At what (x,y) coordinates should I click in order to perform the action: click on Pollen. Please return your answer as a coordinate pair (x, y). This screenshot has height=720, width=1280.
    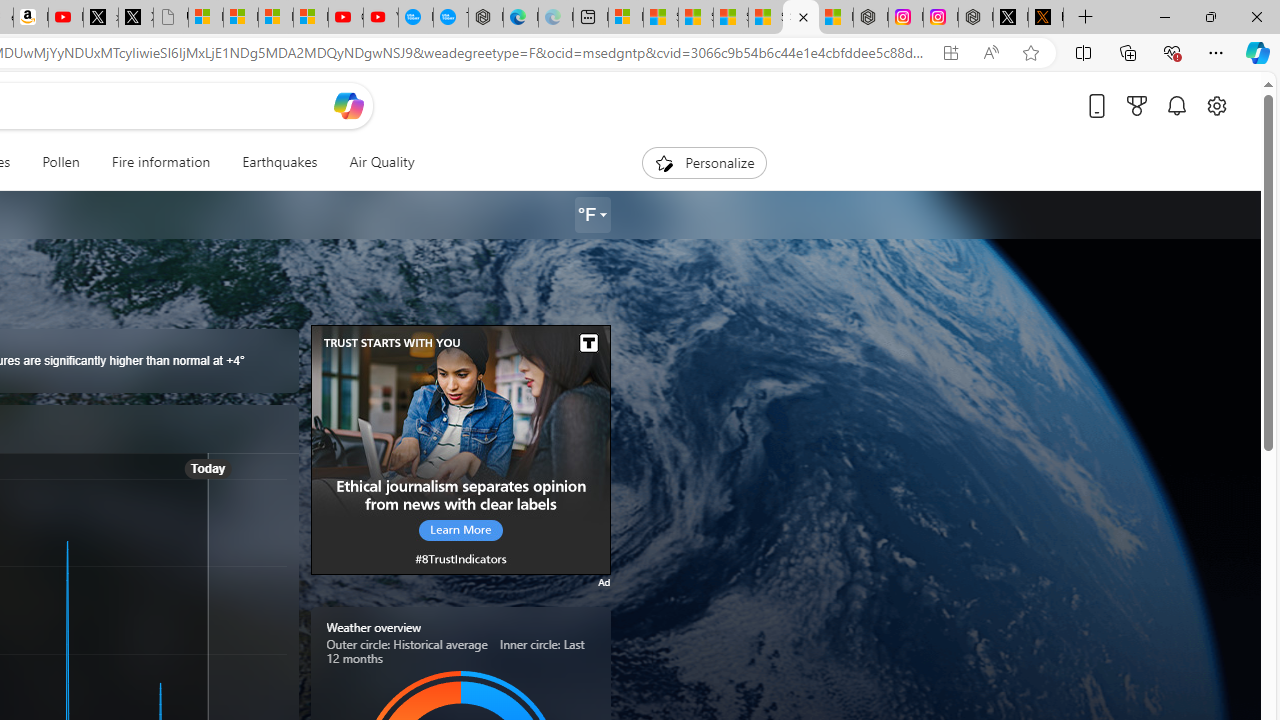
    Looking at the image, I should click on (60, 162).